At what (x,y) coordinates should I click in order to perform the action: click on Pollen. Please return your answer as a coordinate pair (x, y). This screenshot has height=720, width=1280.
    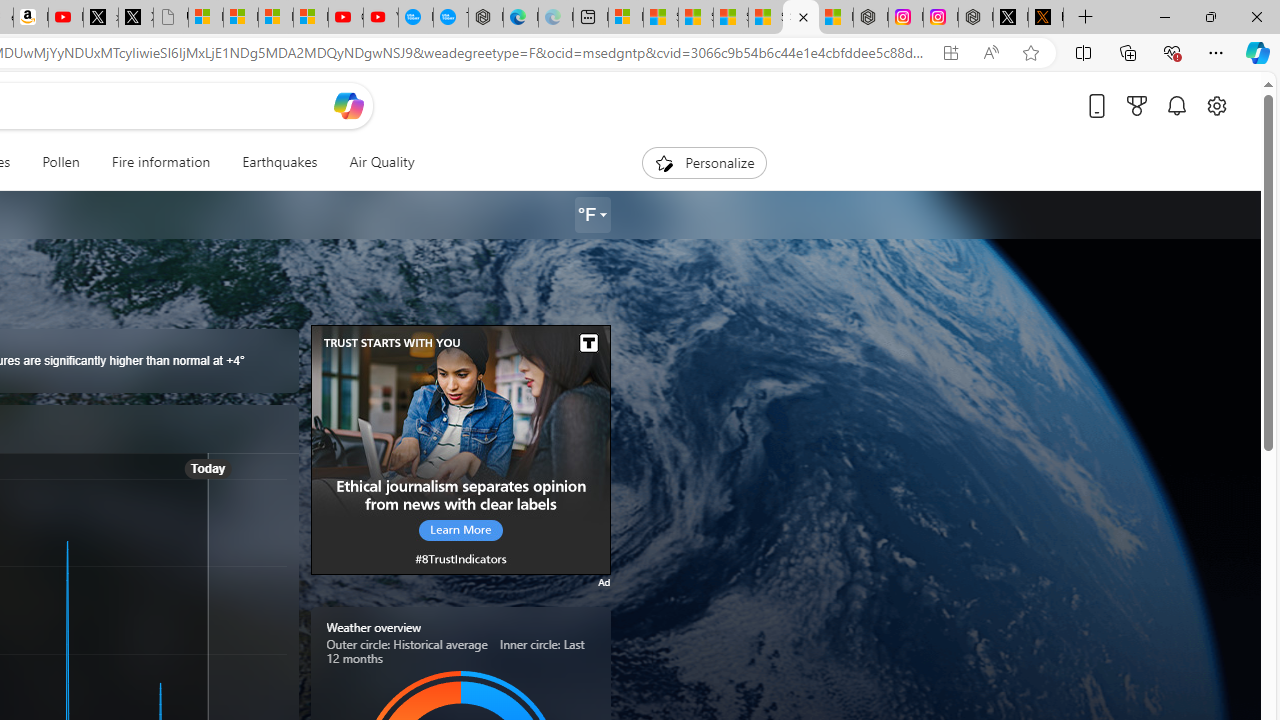
    Looking at the image, I should click on (60, 162).